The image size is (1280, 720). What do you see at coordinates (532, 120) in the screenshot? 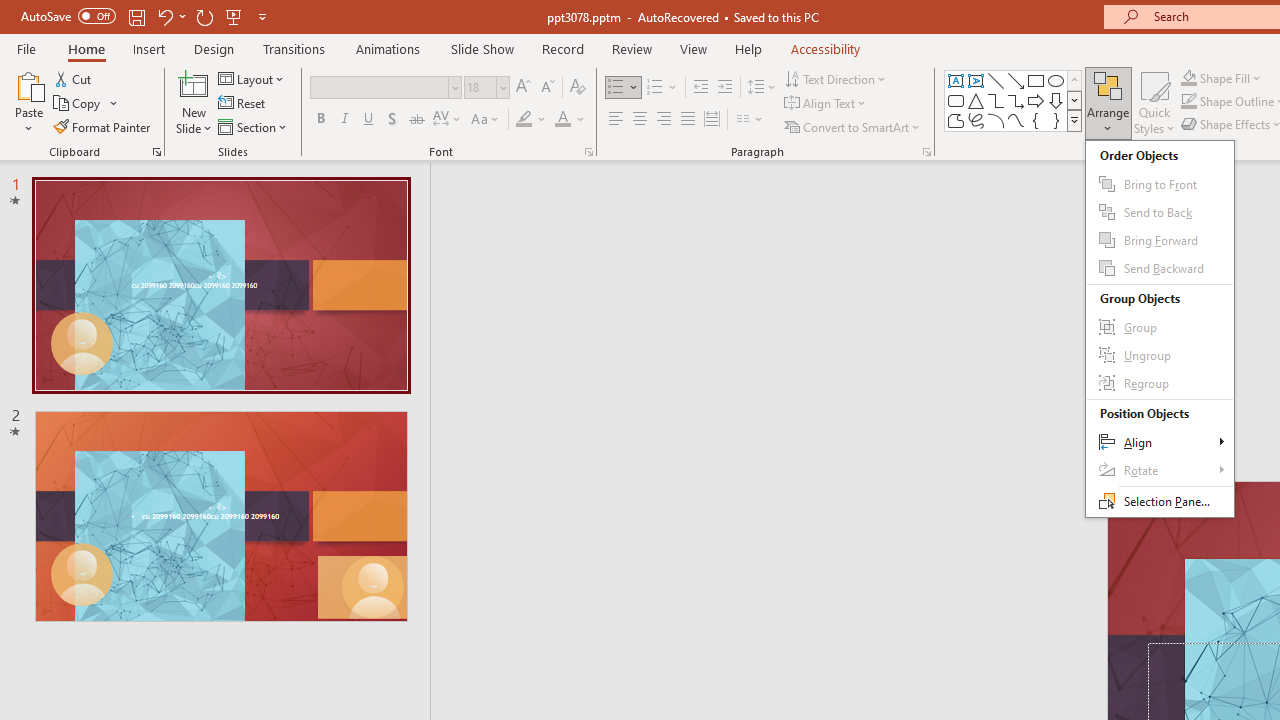
I see `Text Highlight Color` at bounding box center [532, 120].